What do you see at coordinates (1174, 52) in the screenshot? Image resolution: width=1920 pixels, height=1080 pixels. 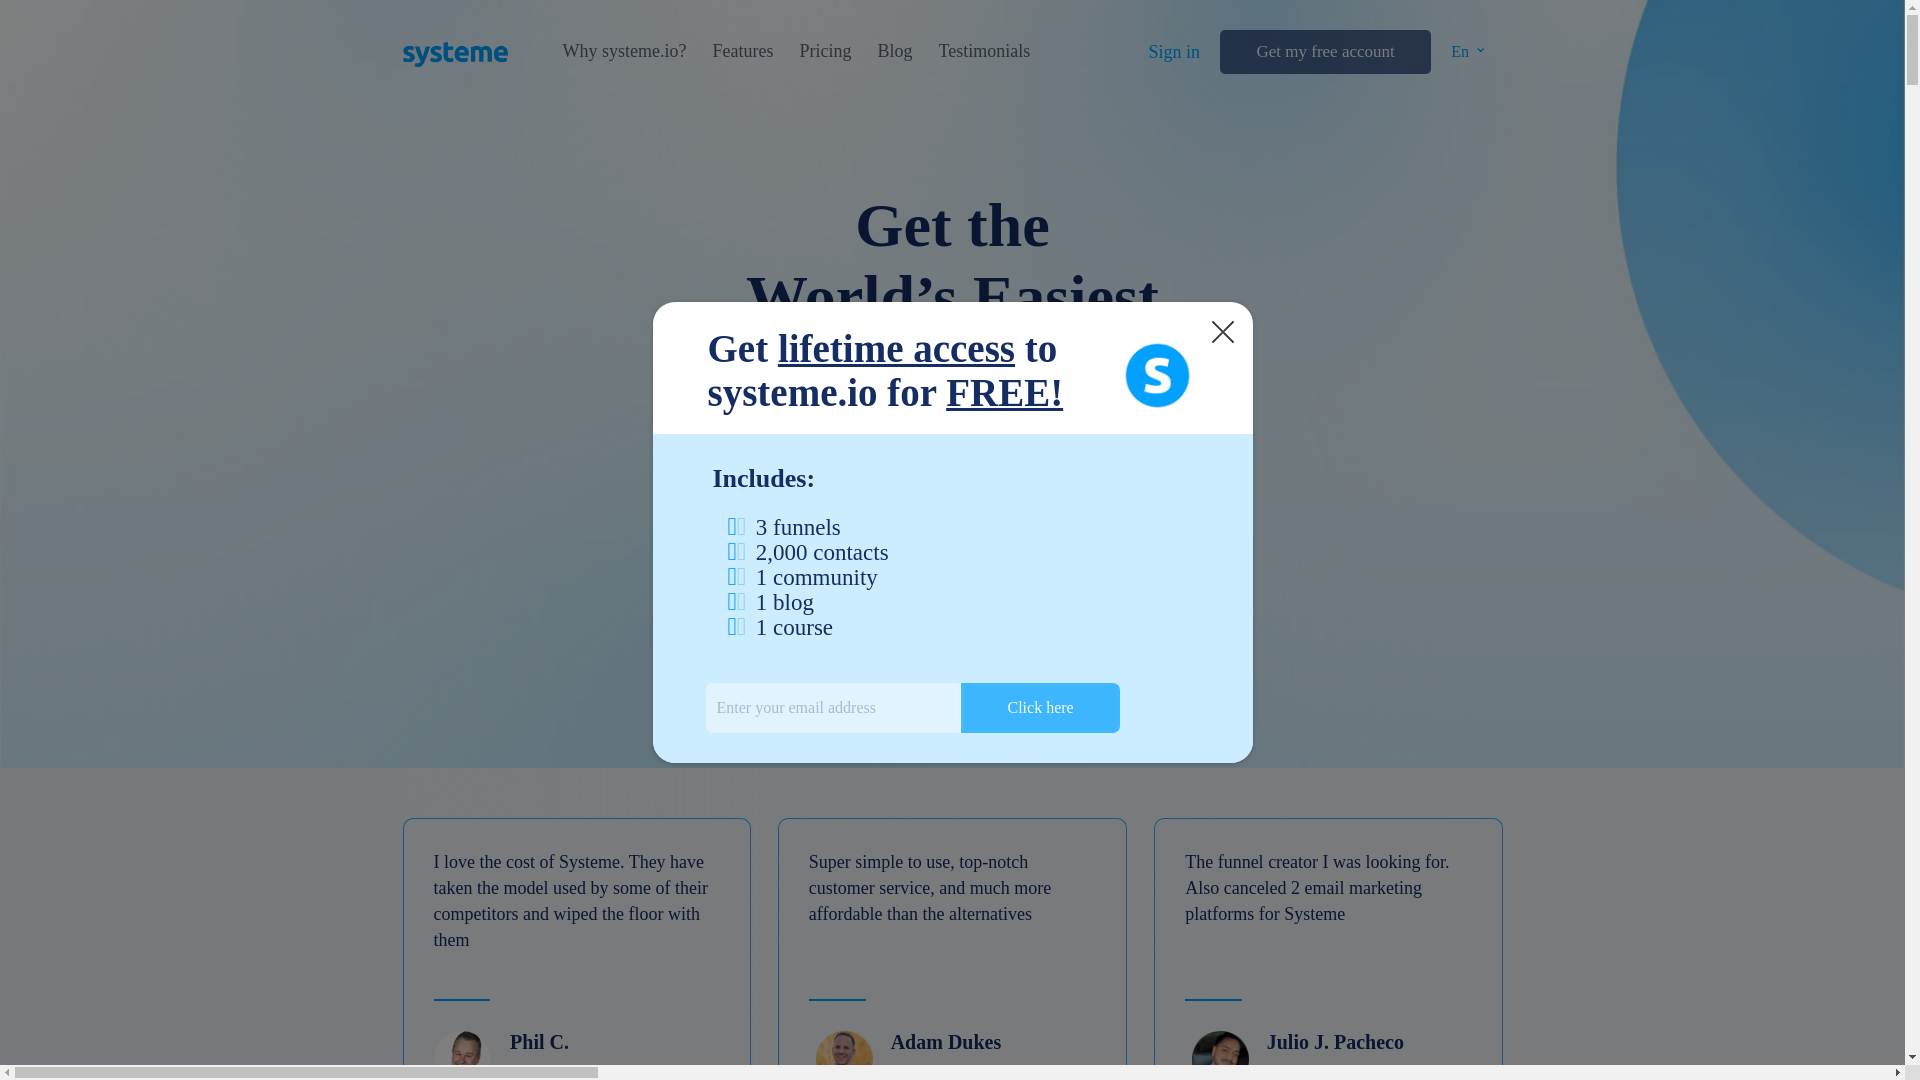 I see `Sign in` at bounding box center [1174, 52].